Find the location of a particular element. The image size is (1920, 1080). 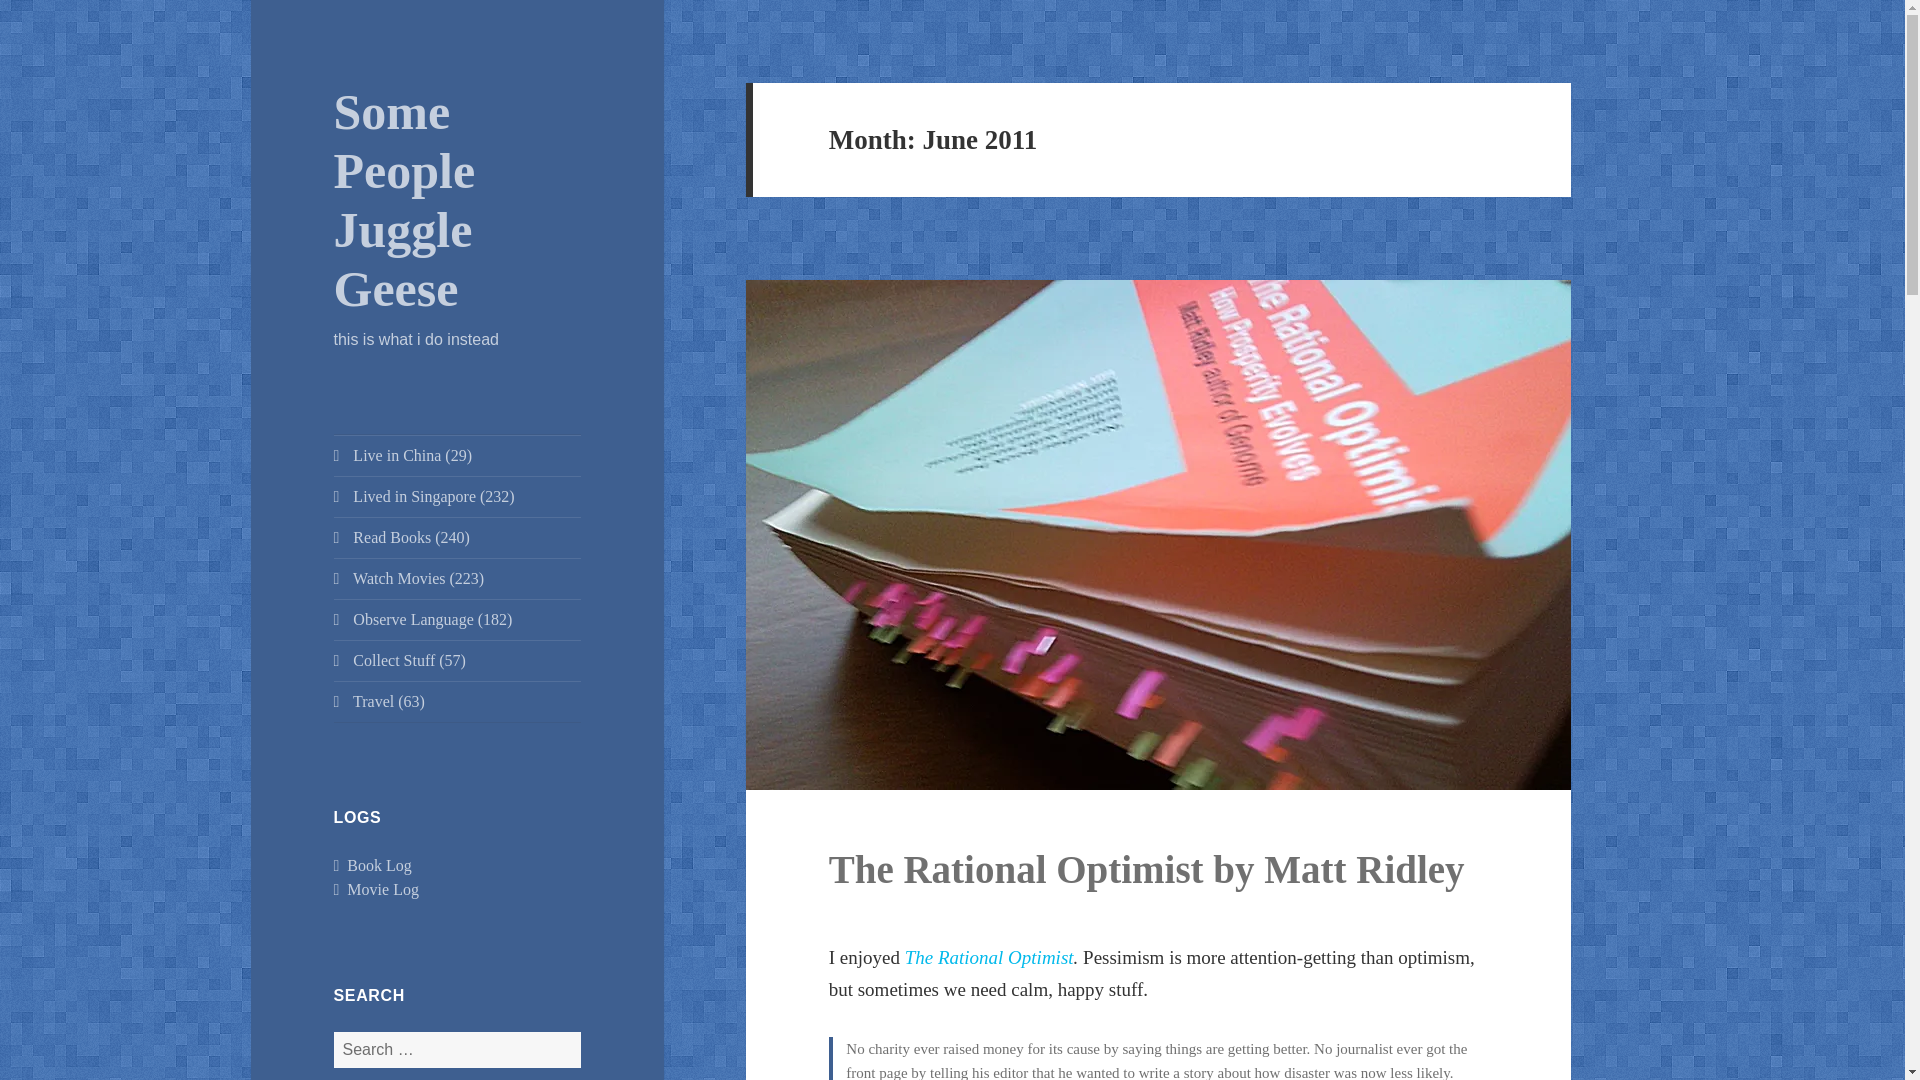

  Movie Log is located at coordinates (376, 890).